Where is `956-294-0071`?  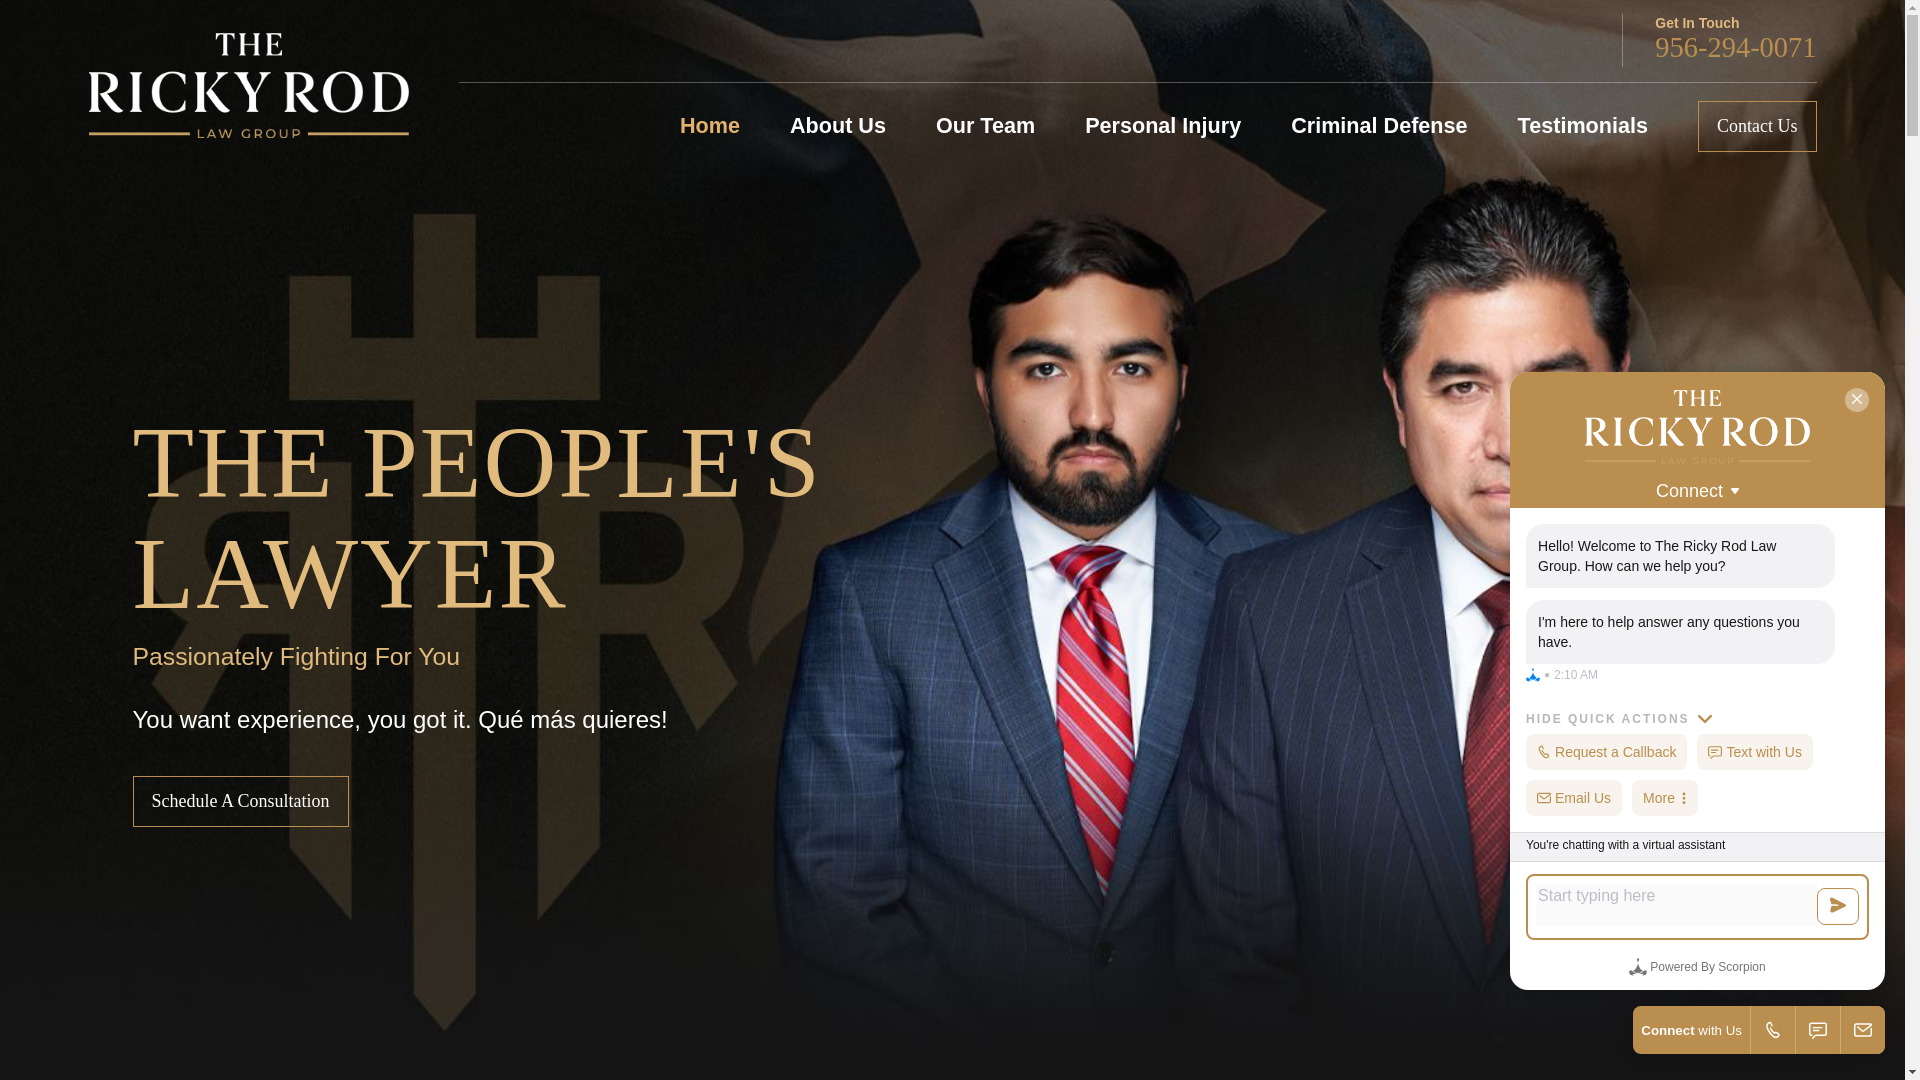
956-294-0071 is located at coordinates (1736, 47).